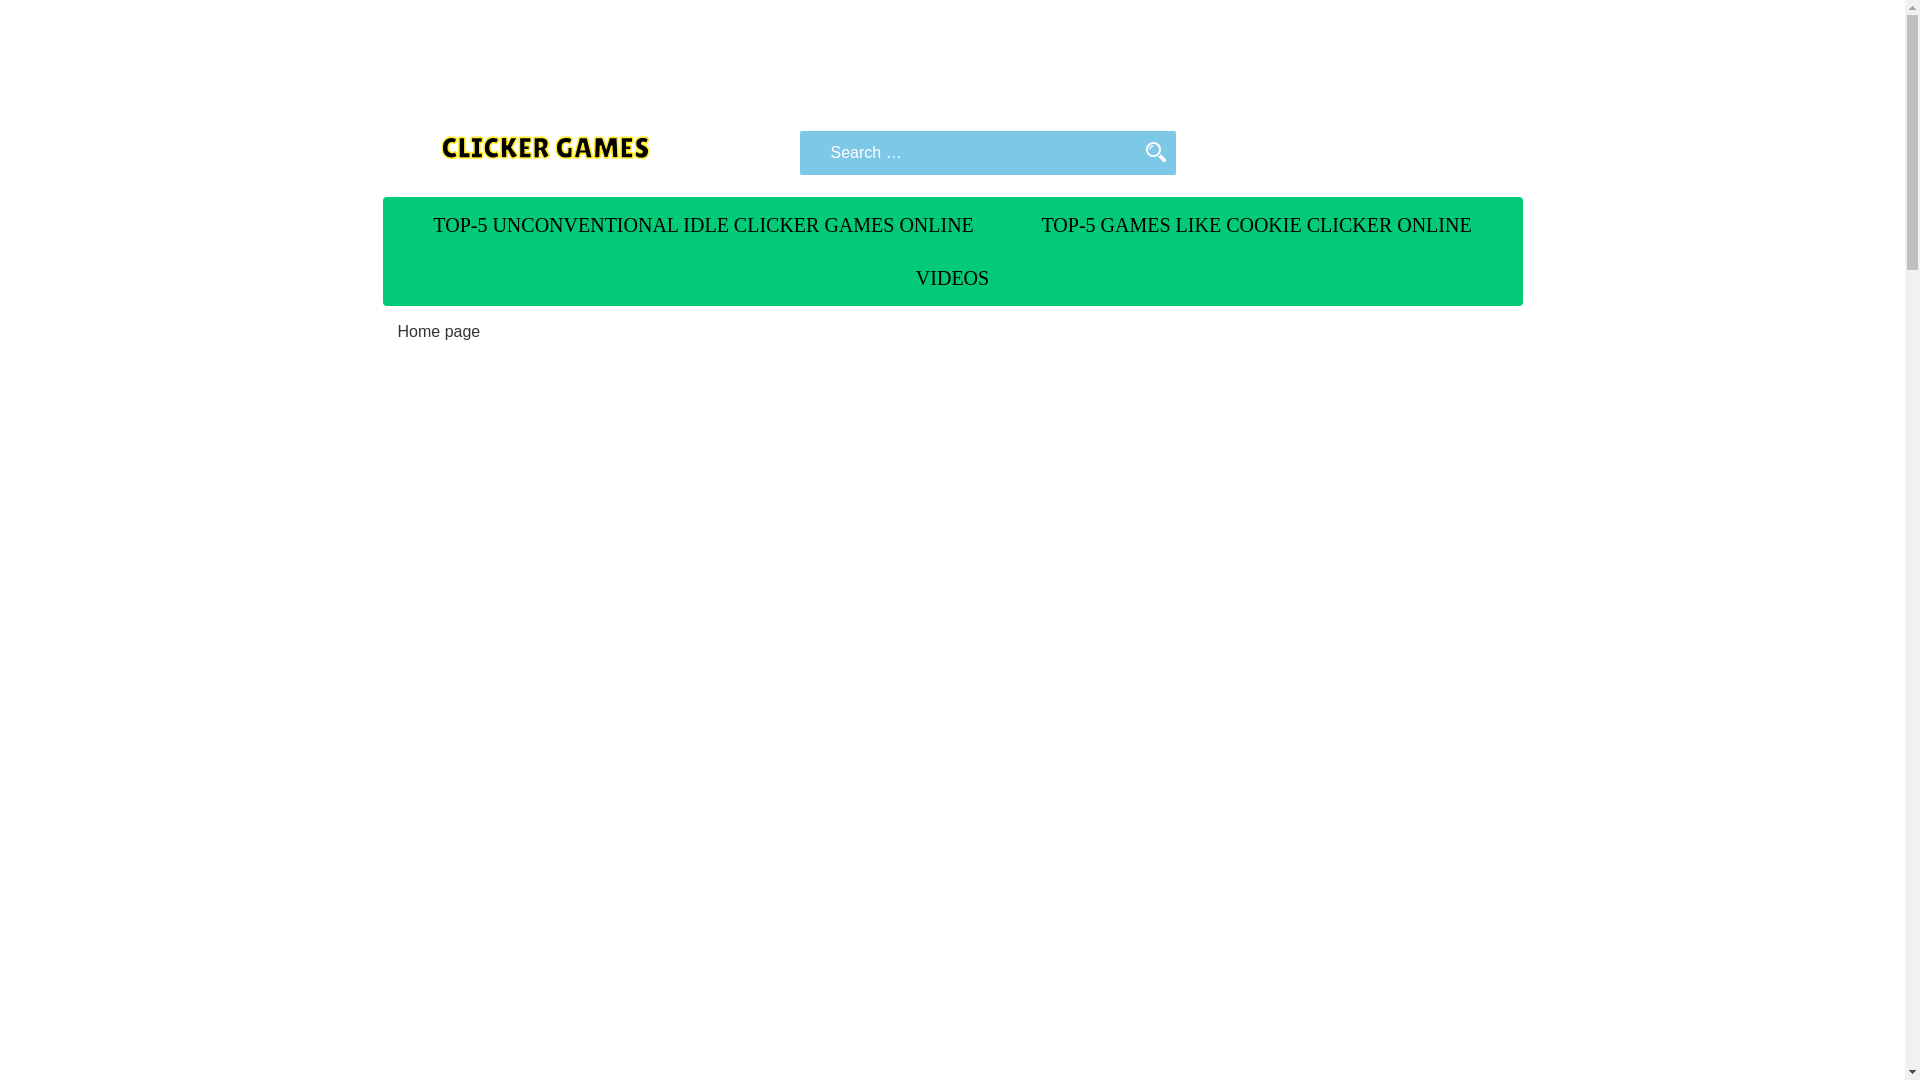 The width and height of the screenshot is (1920, 1080). I want to click on VIDEOS, so click(952, 277).